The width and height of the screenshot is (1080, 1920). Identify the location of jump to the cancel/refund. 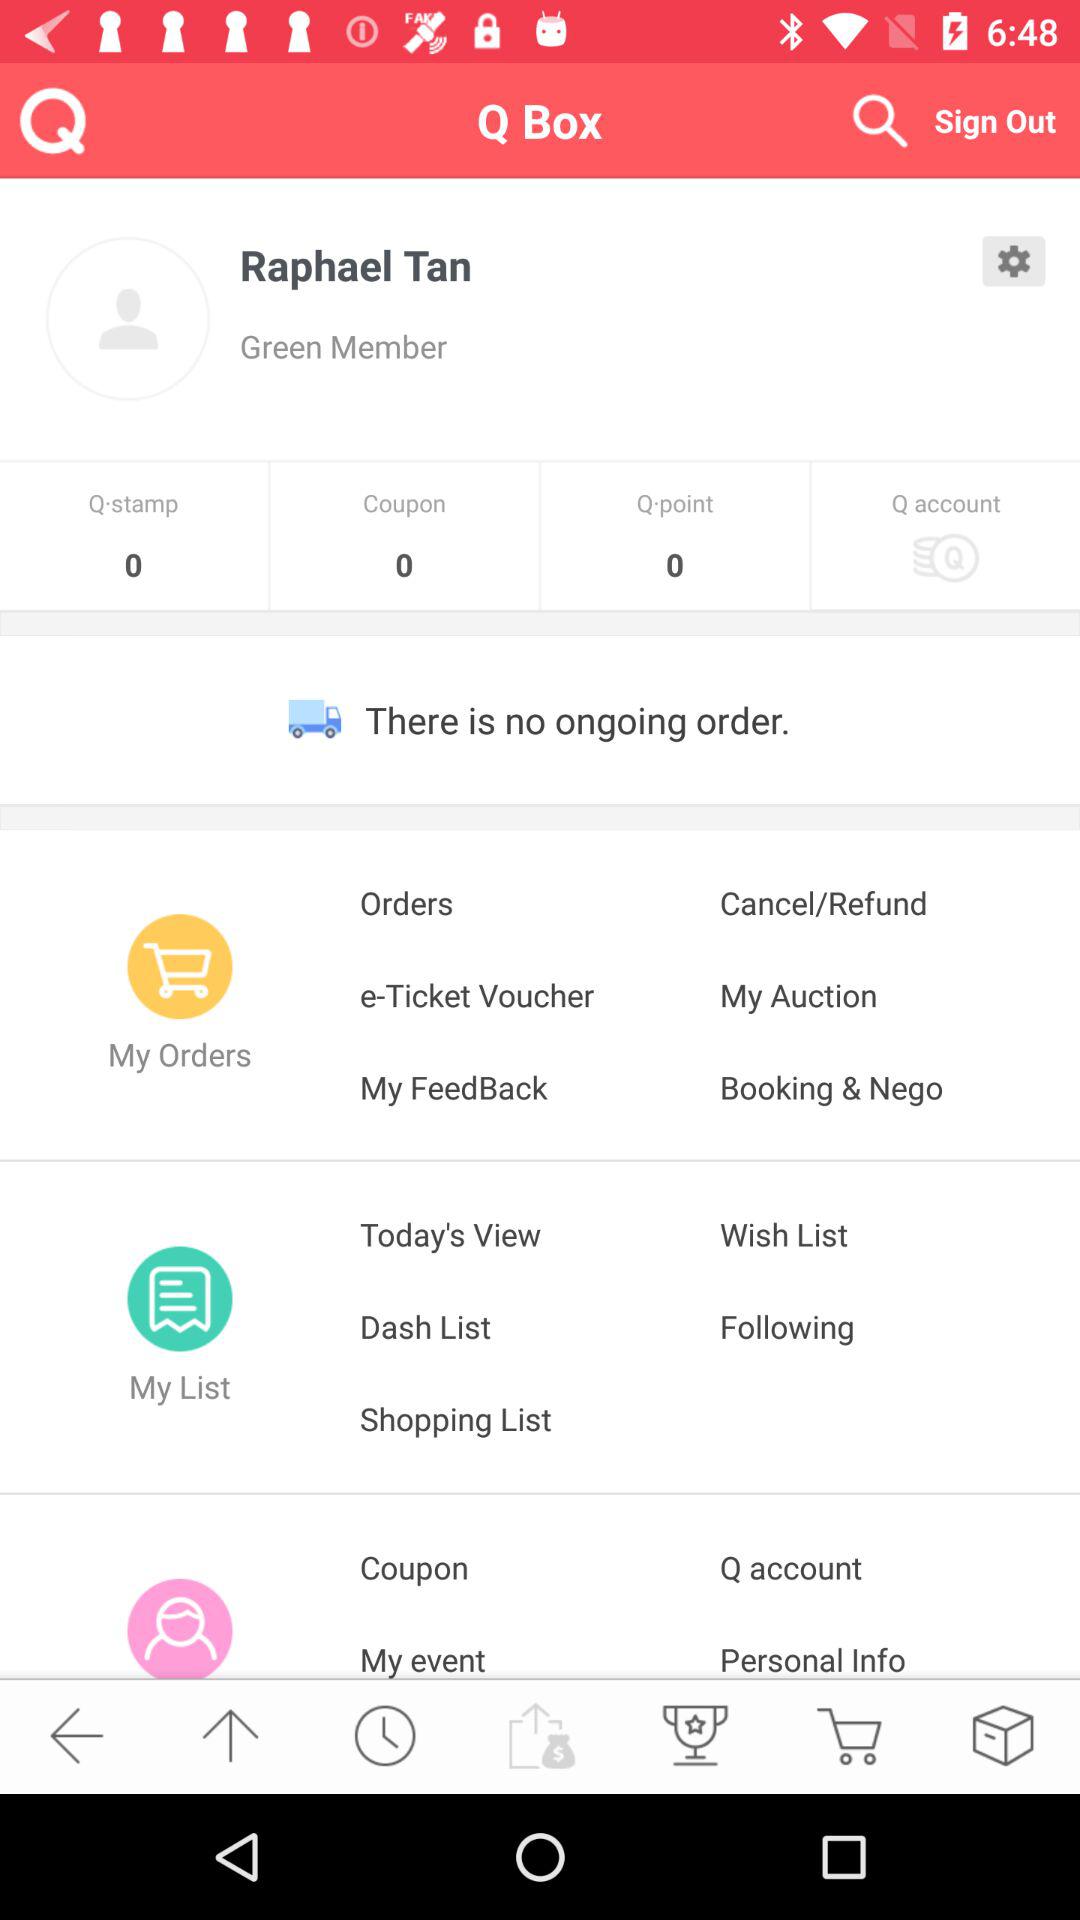
(900, 902).